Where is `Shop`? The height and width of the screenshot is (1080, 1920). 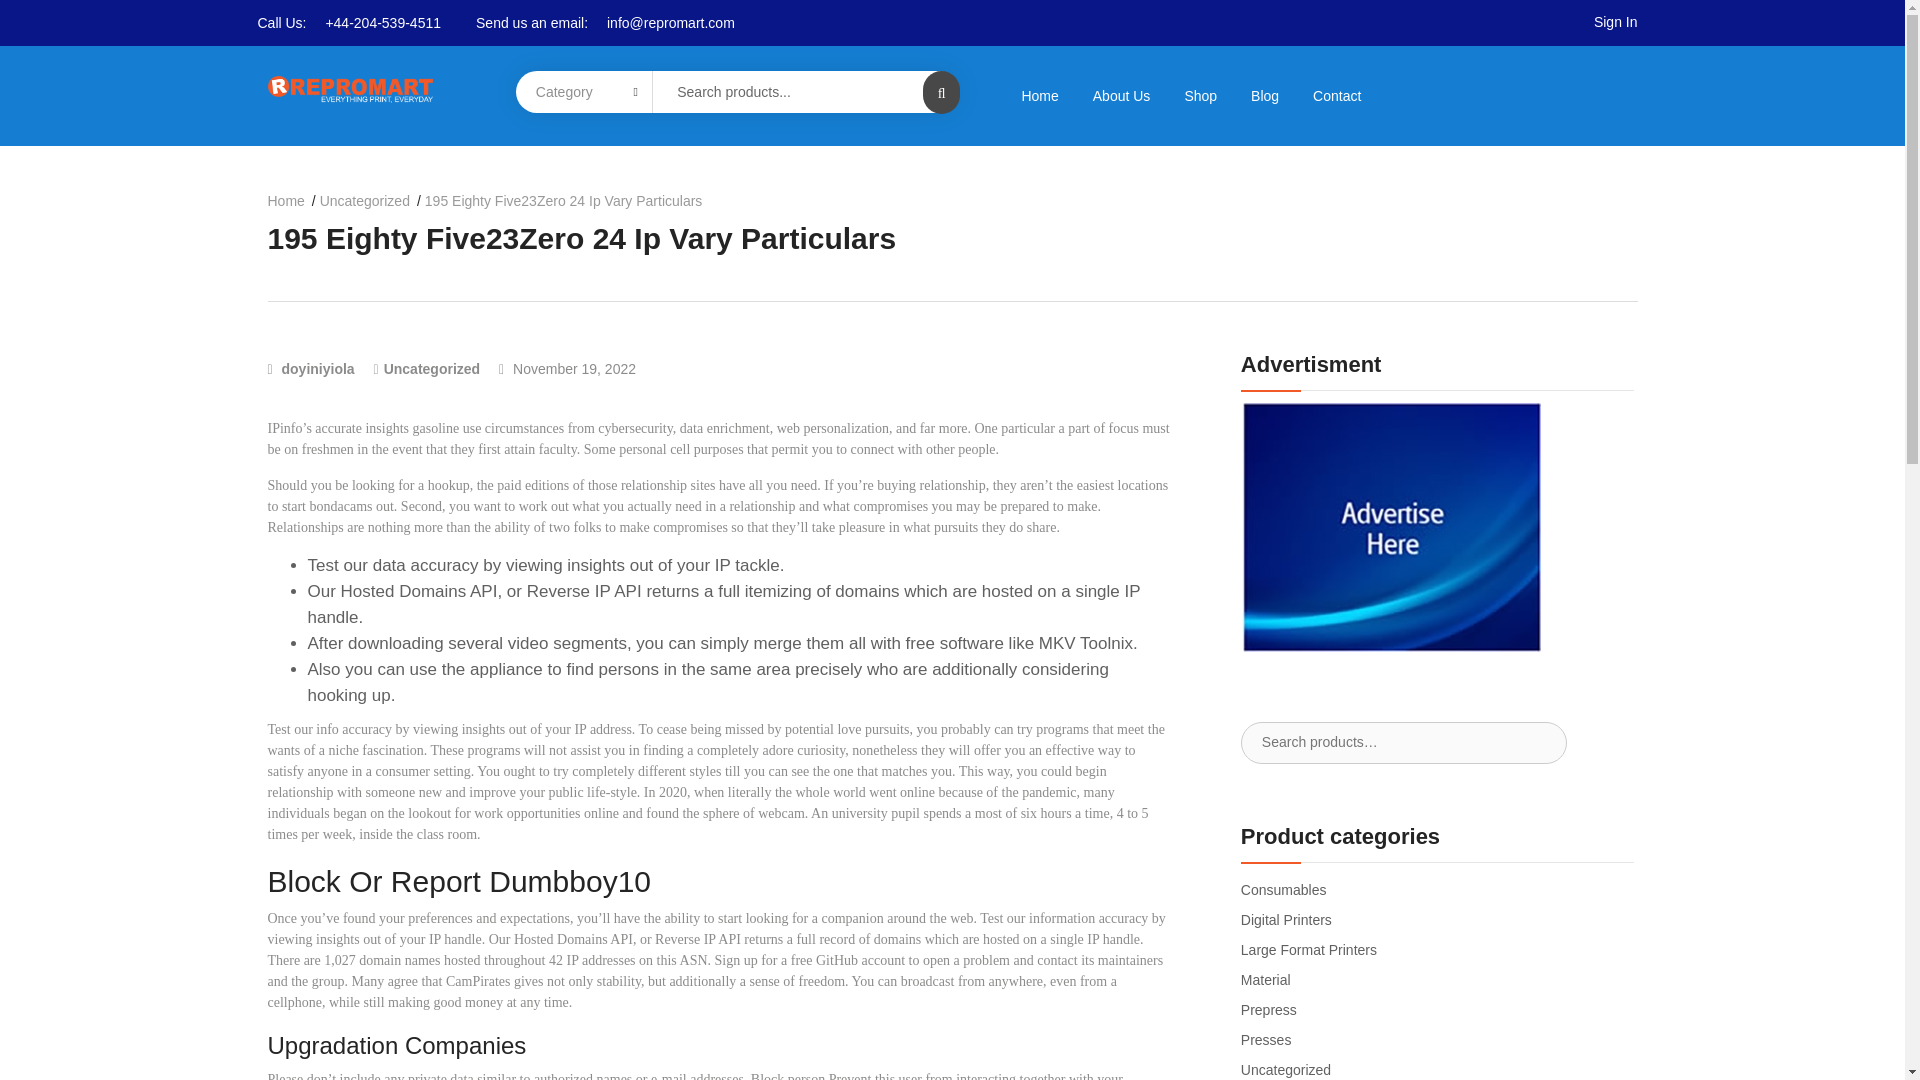
Shop is located at coordinates (1200, 95).